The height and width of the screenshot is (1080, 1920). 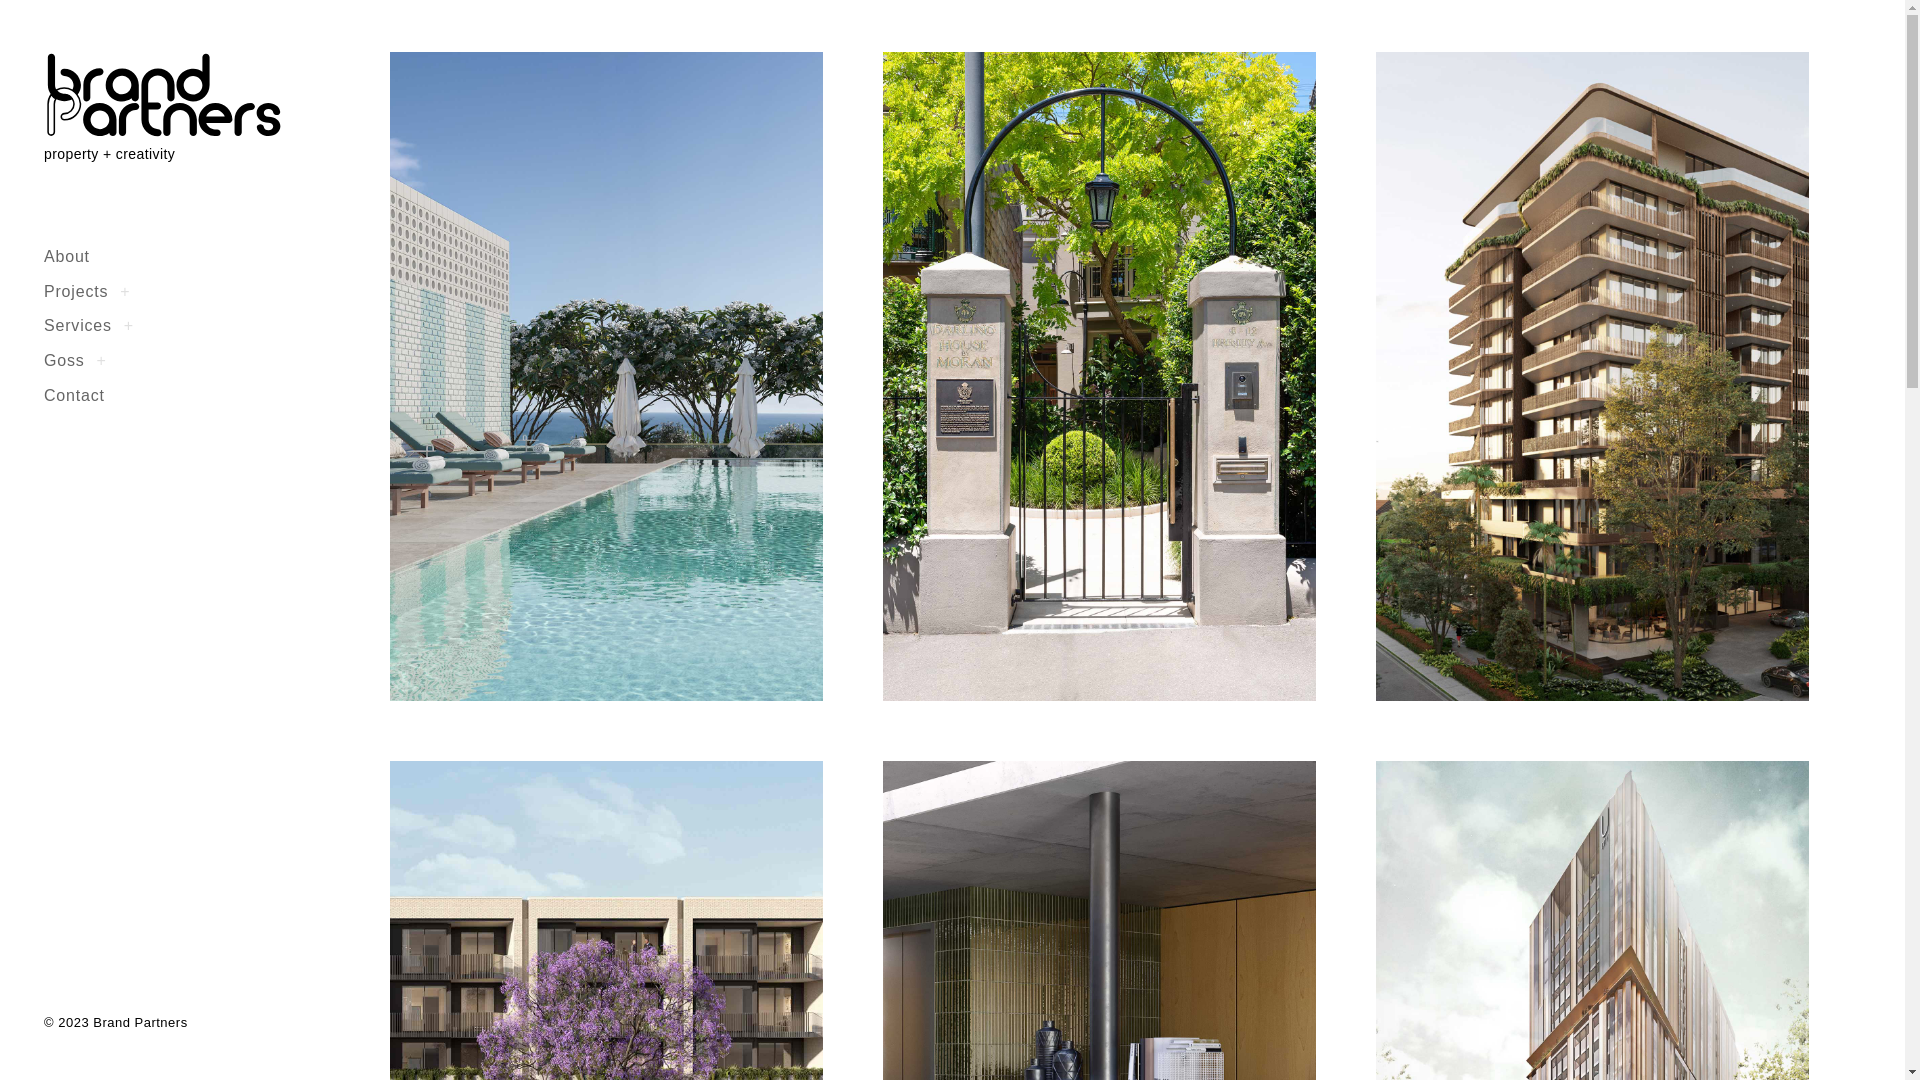 What do you see at coordinates (35, 27) in the screenshot?
I see `Search` at bounding box center [35, 27].